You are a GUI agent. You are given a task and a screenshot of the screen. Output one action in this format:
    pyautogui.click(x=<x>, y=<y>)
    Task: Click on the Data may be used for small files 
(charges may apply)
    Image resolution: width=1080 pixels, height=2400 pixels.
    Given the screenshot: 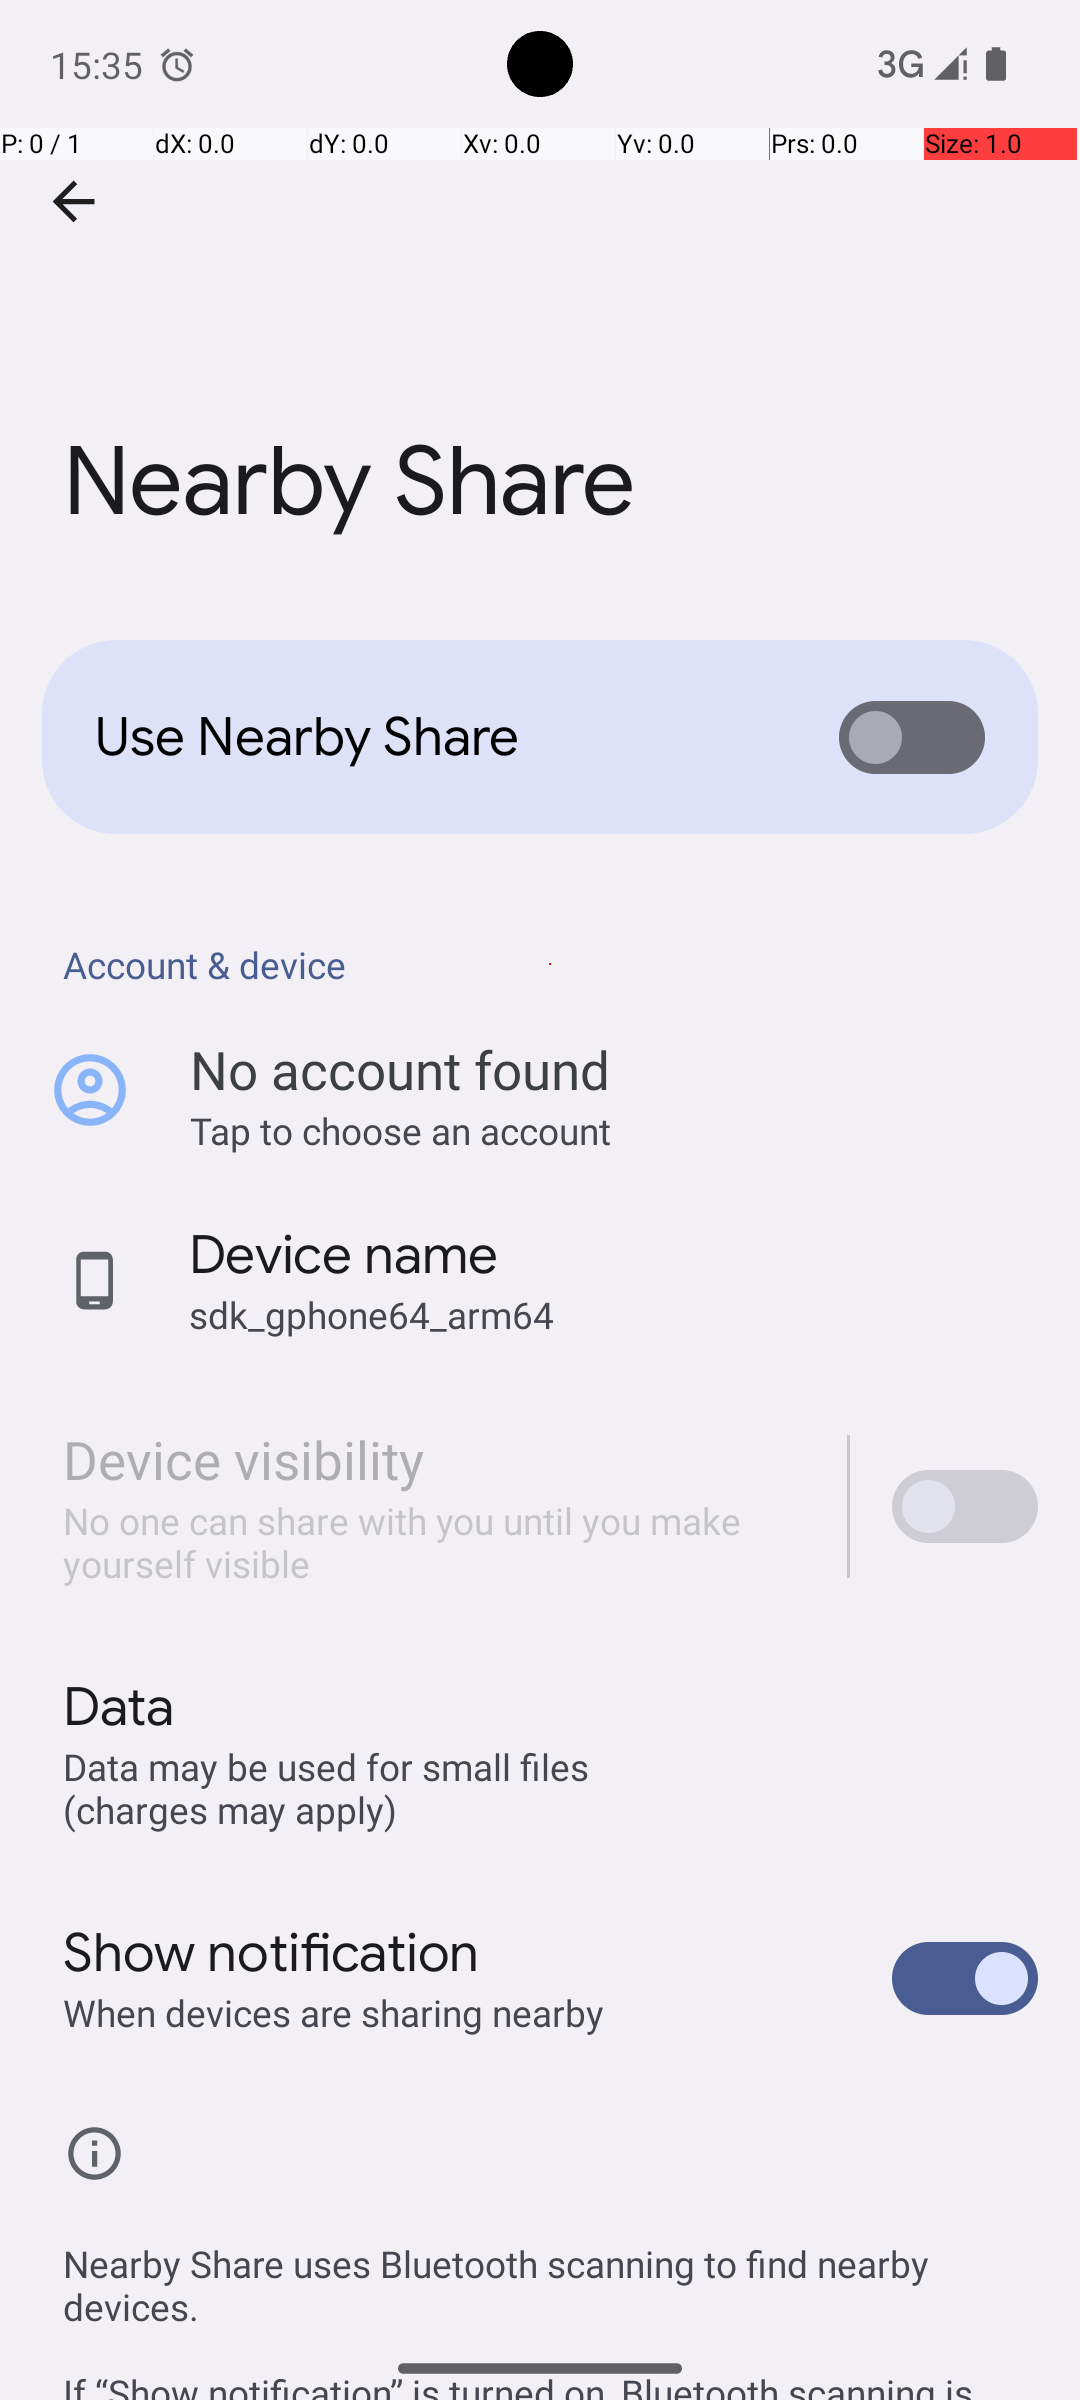 What is the action you would take?
    pyautogui.click(x=330, y=1788)
    